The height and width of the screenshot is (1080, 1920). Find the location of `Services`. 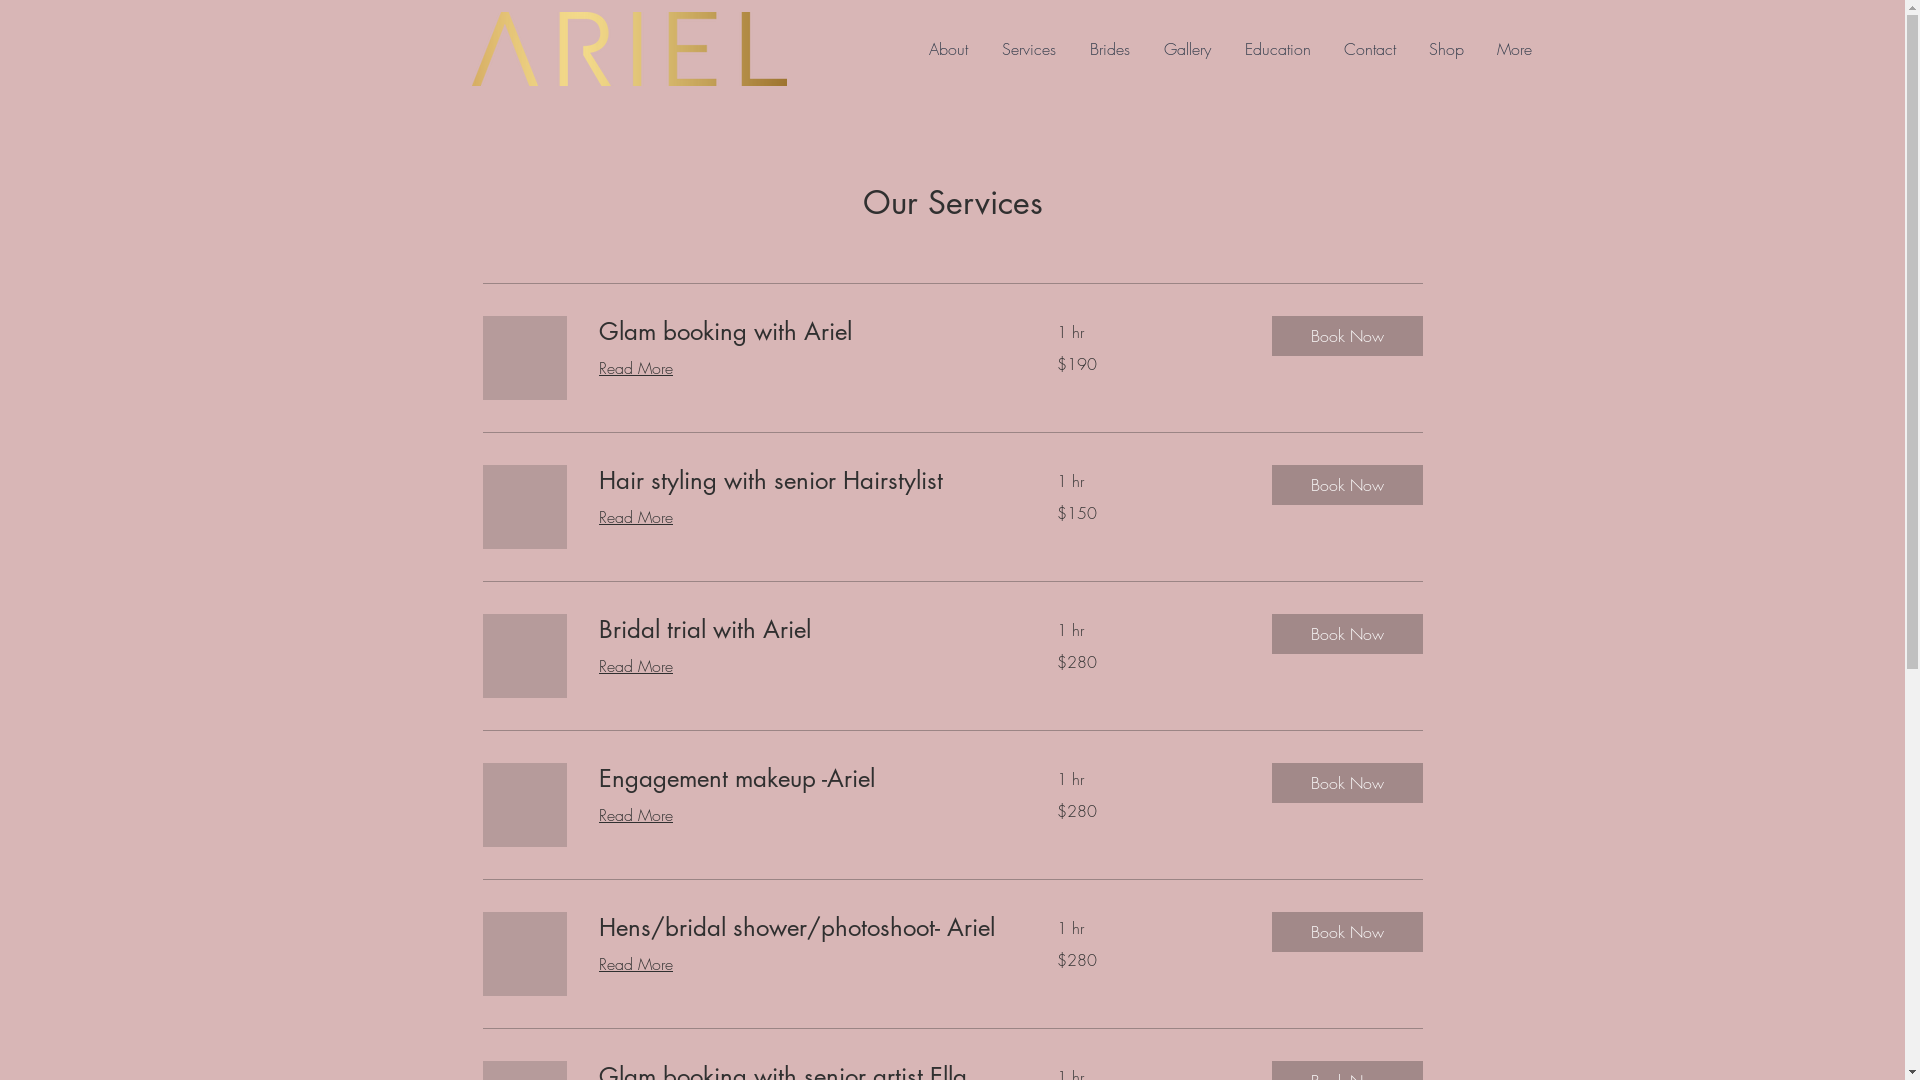

Services is located at coordinates (1028, 49).